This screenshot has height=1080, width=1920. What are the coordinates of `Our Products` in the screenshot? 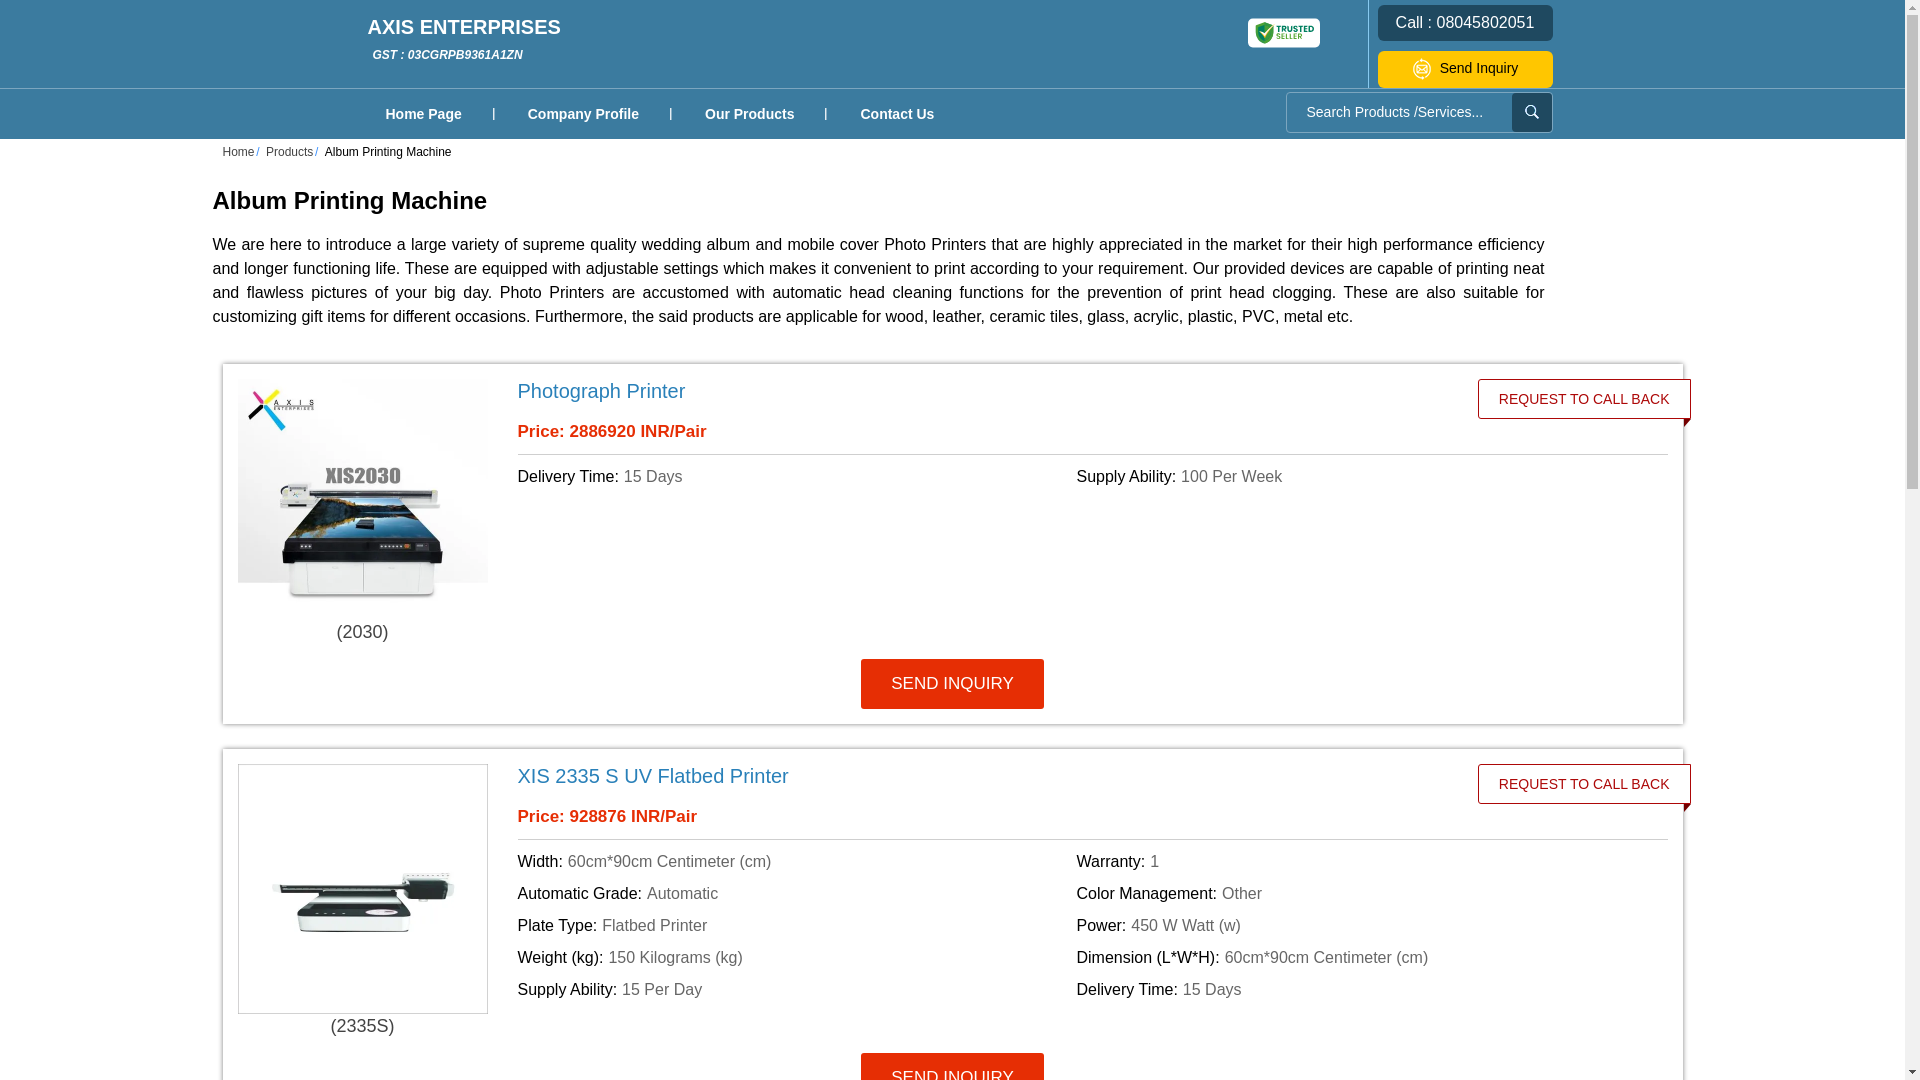 It's located at (794, 990).